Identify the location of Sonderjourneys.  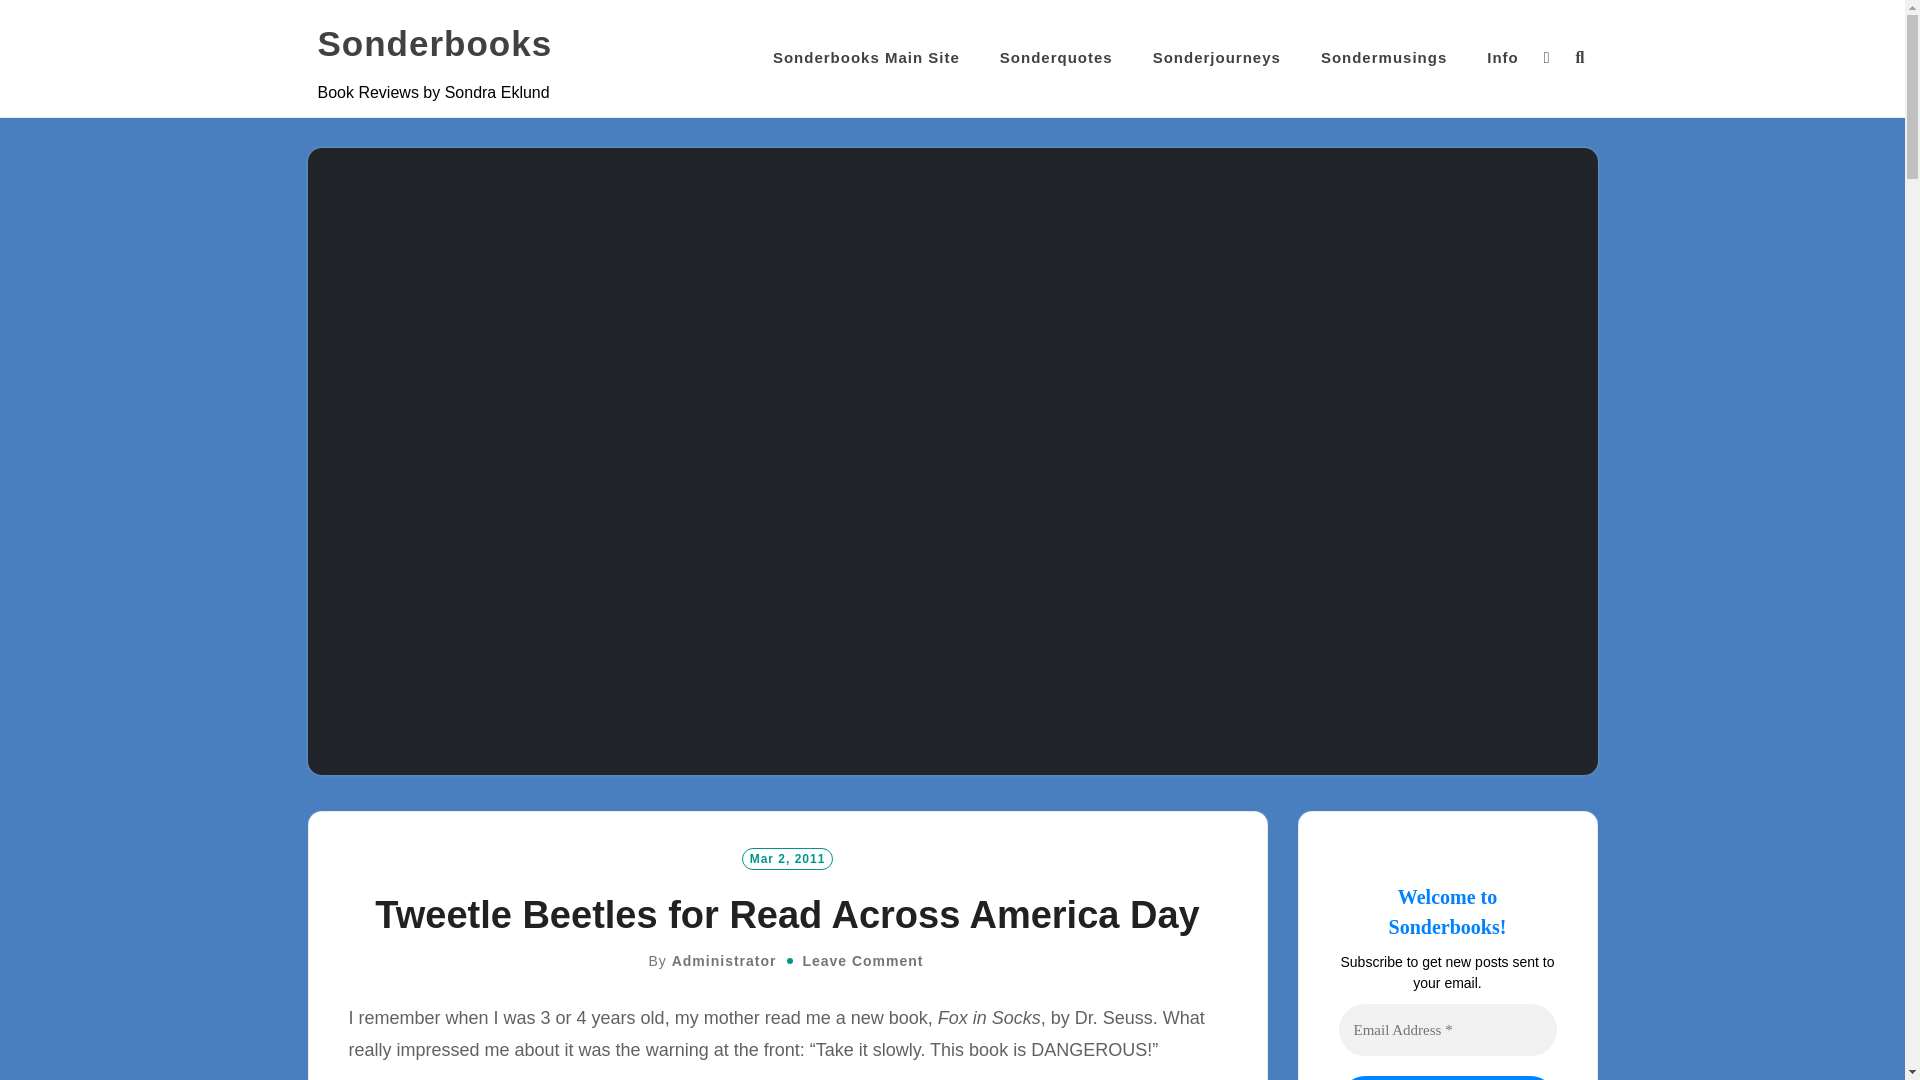
(1216, 58).